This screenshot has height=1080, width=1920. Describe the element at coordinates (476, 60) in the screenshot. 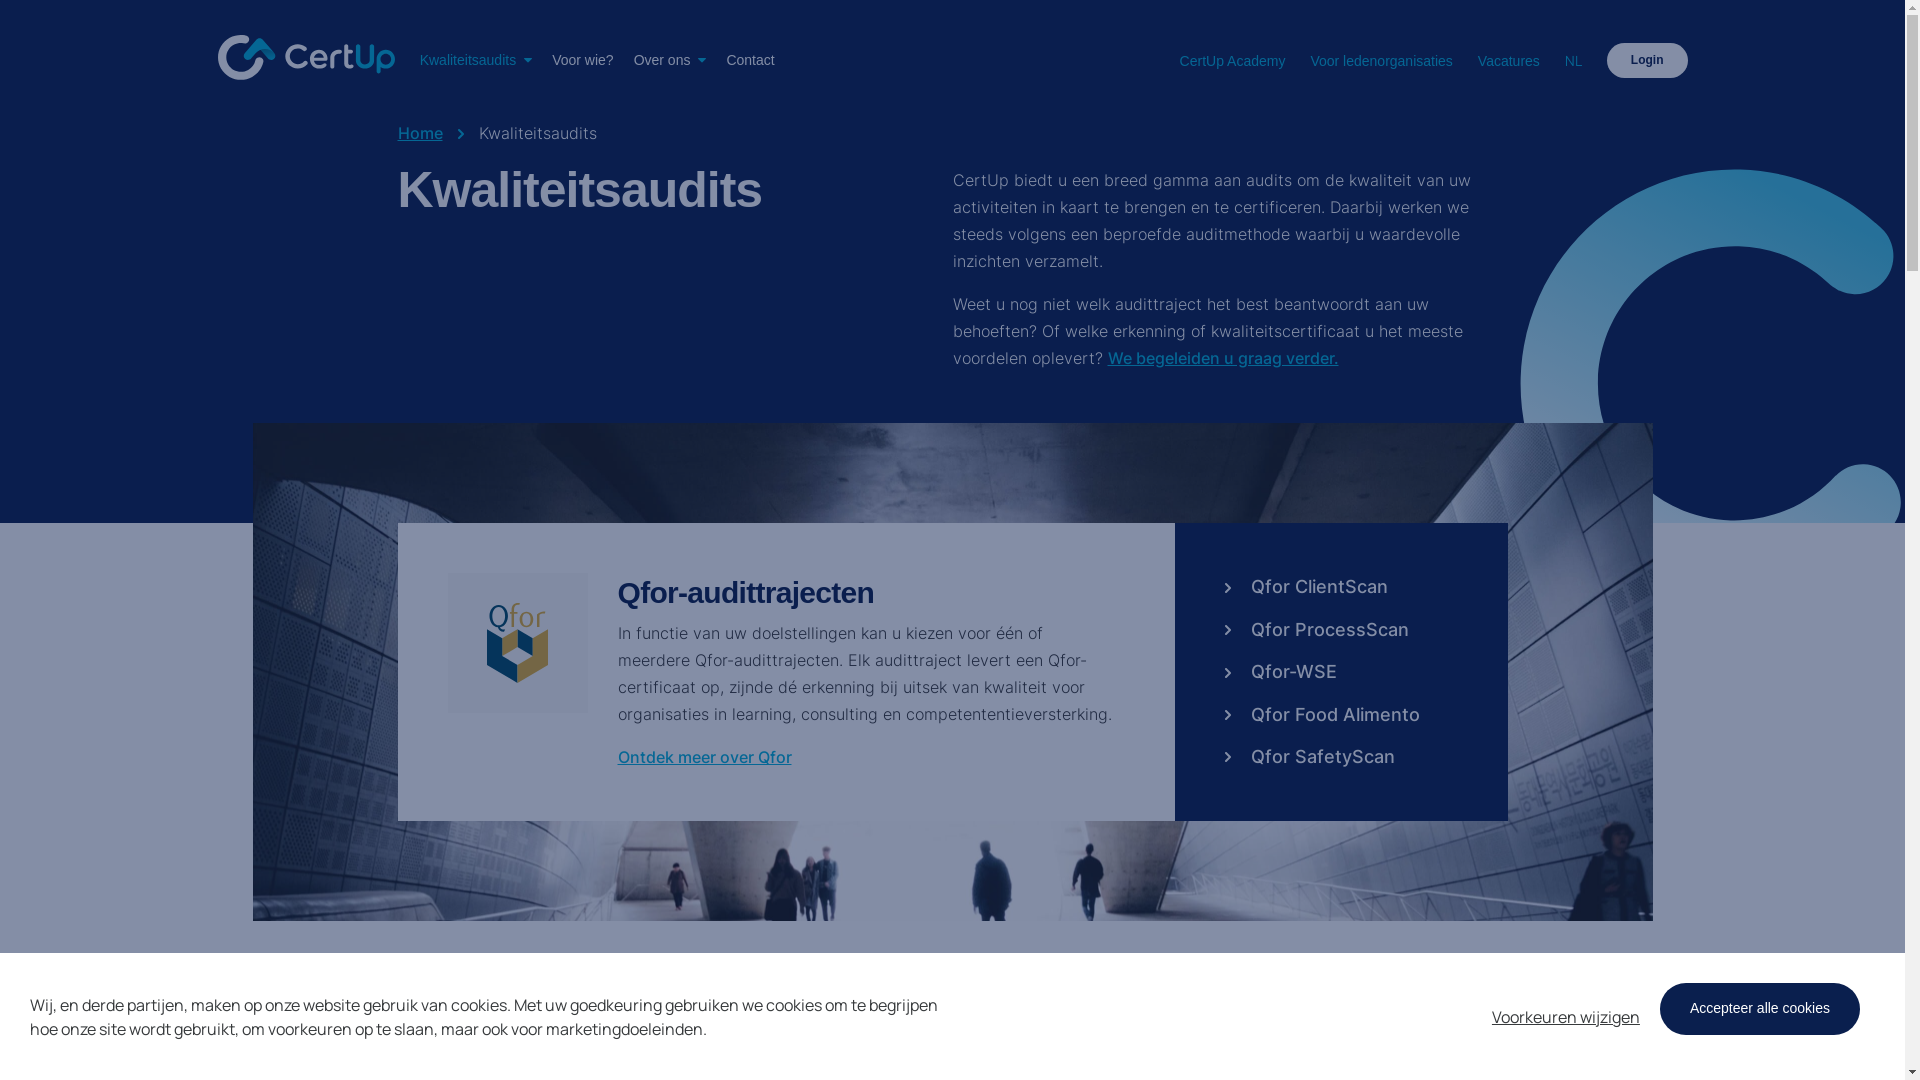

I see `Kwaliteitsaudits` at that location.